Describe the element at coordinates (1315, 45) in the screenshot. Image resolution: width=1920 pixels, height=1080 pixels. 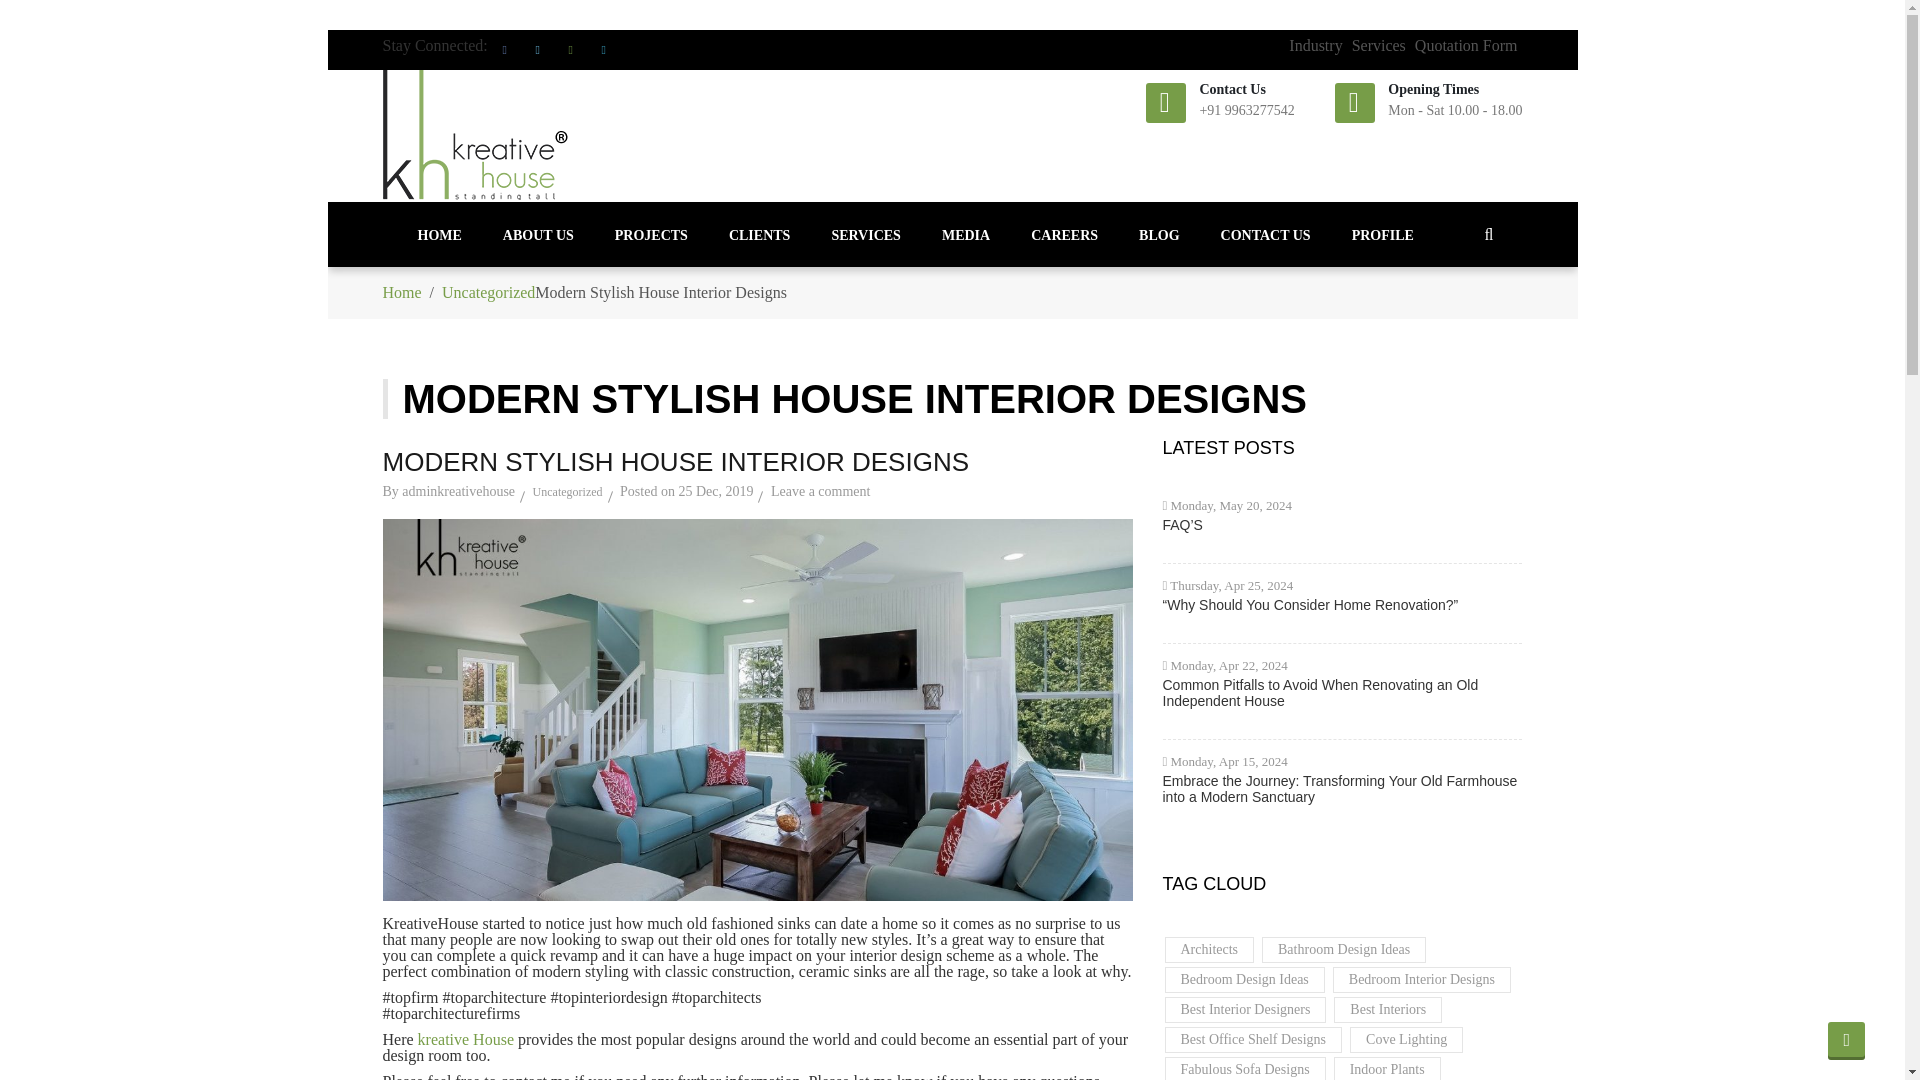
I see `Industry` at that location.